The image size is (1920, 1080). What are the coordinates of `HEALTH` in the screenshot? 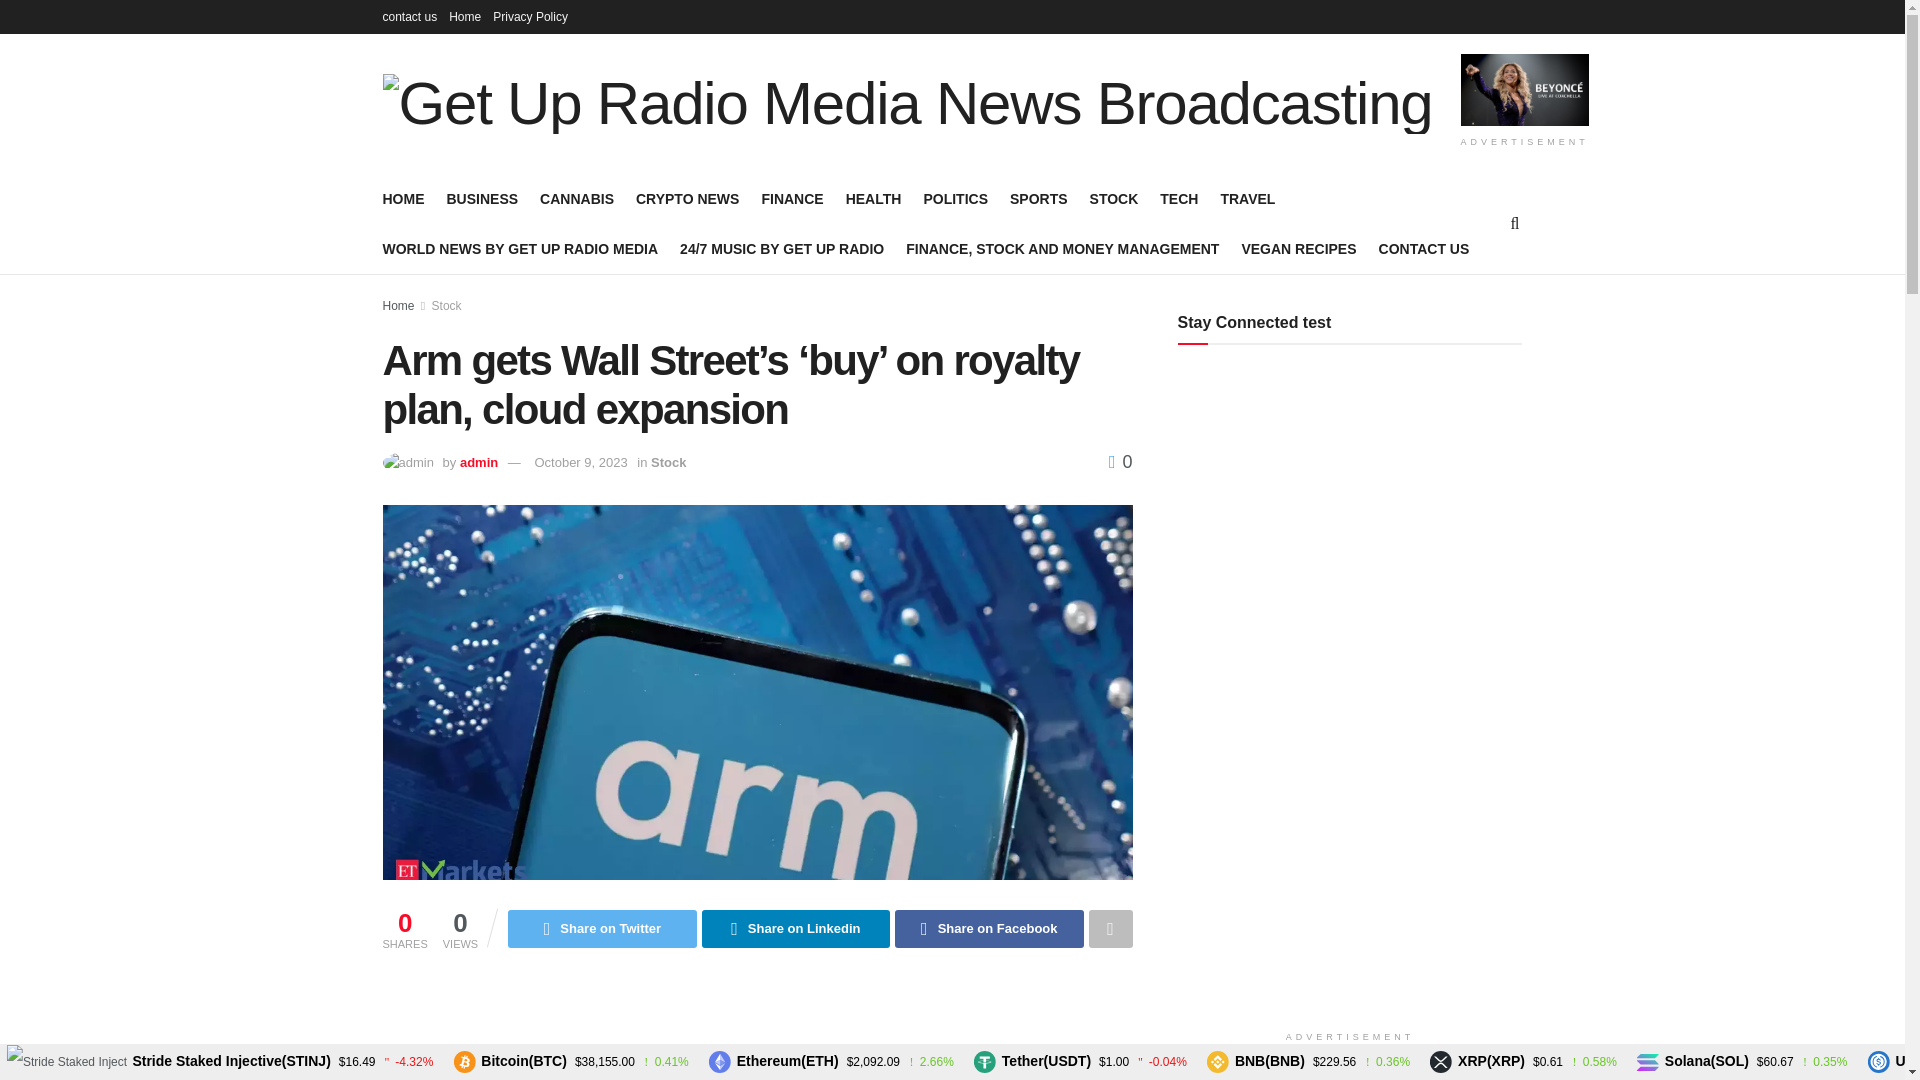 It's located at (874, 198).